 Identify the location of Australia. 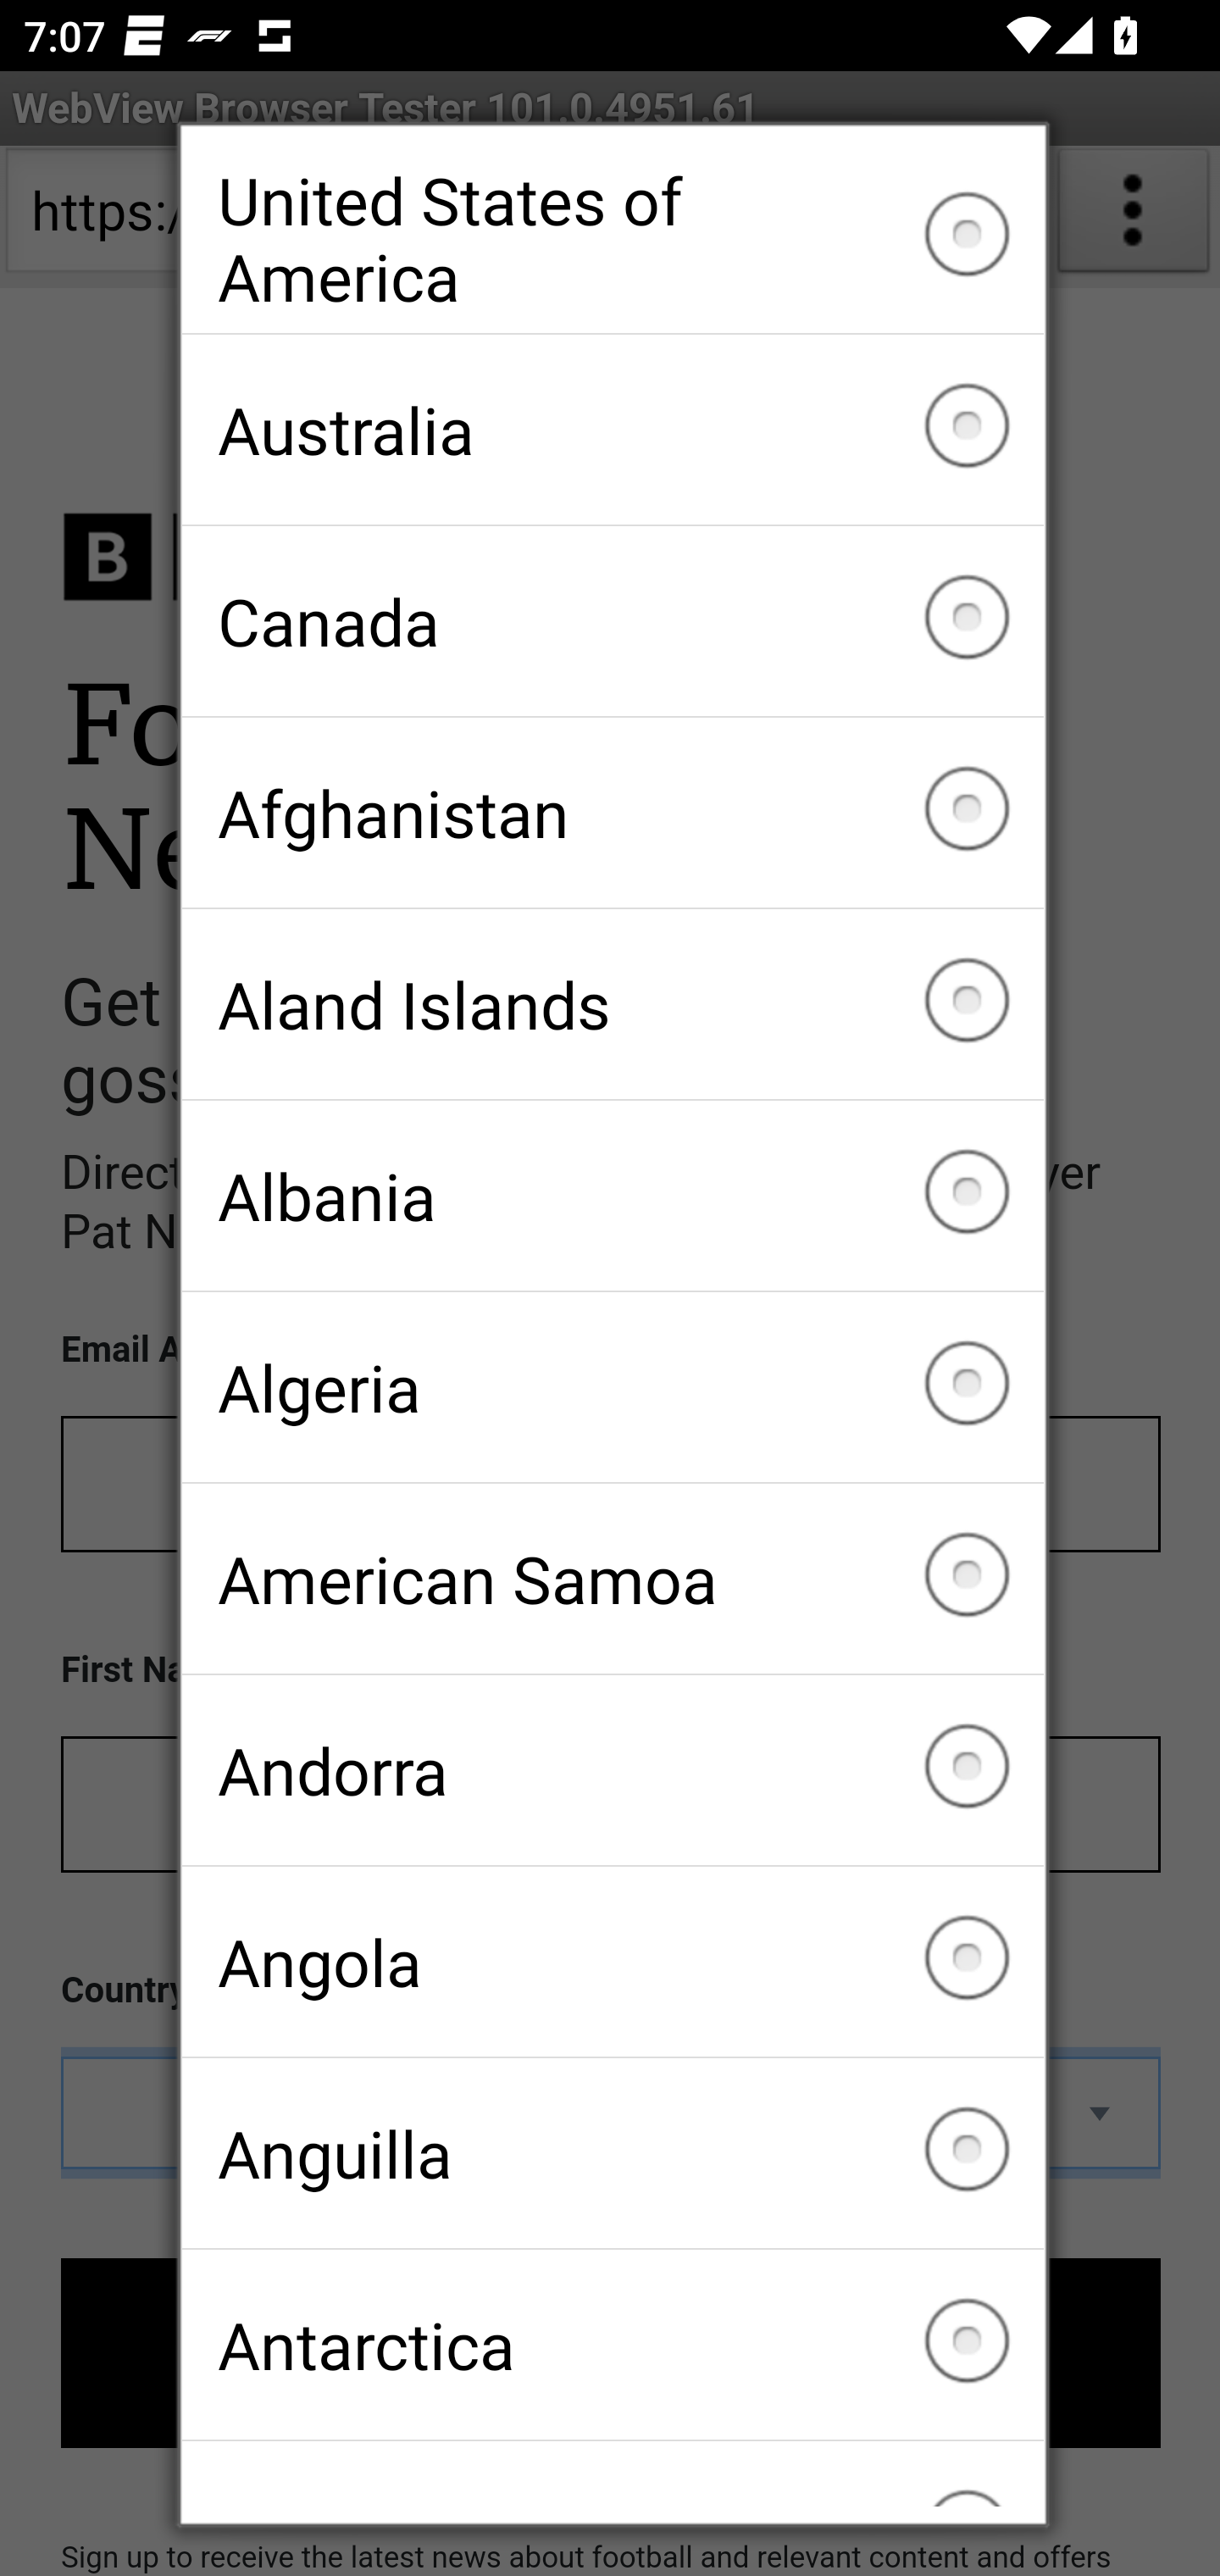
(613, 430).